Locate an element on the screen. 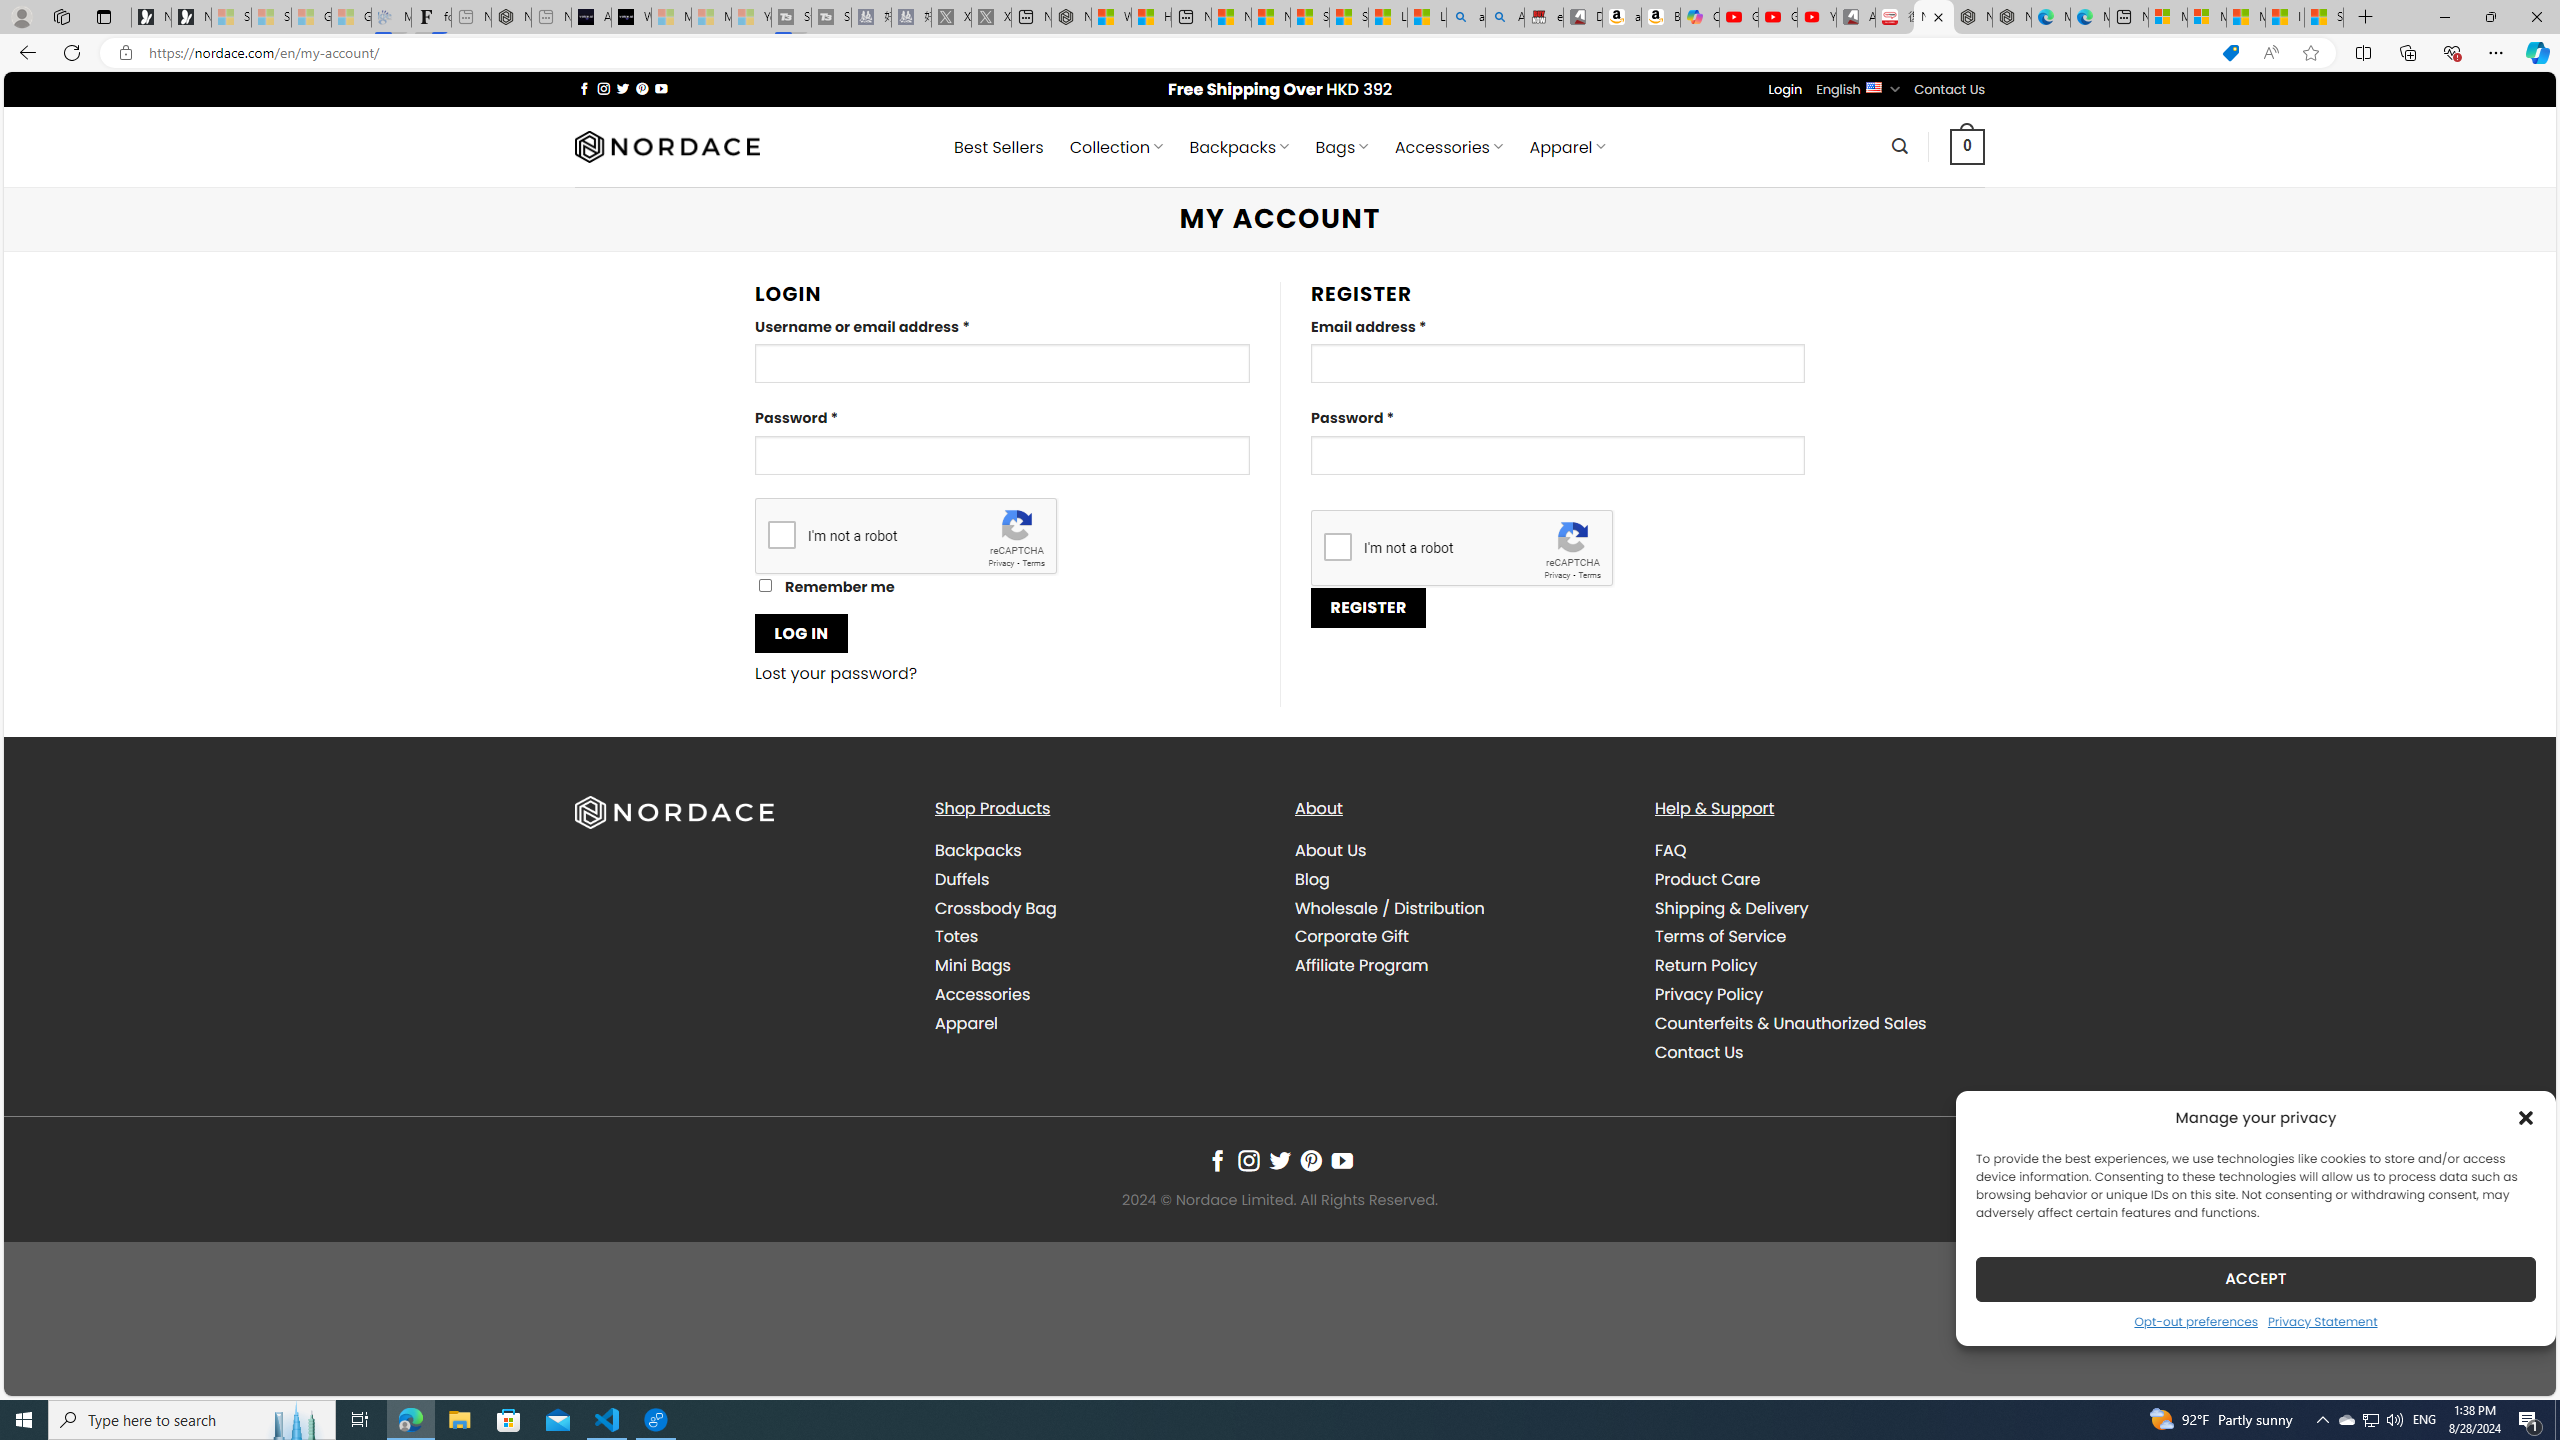 The width and height of the screenshot is (2560, 1440). FAQ is located at coordinates (1818, 851).